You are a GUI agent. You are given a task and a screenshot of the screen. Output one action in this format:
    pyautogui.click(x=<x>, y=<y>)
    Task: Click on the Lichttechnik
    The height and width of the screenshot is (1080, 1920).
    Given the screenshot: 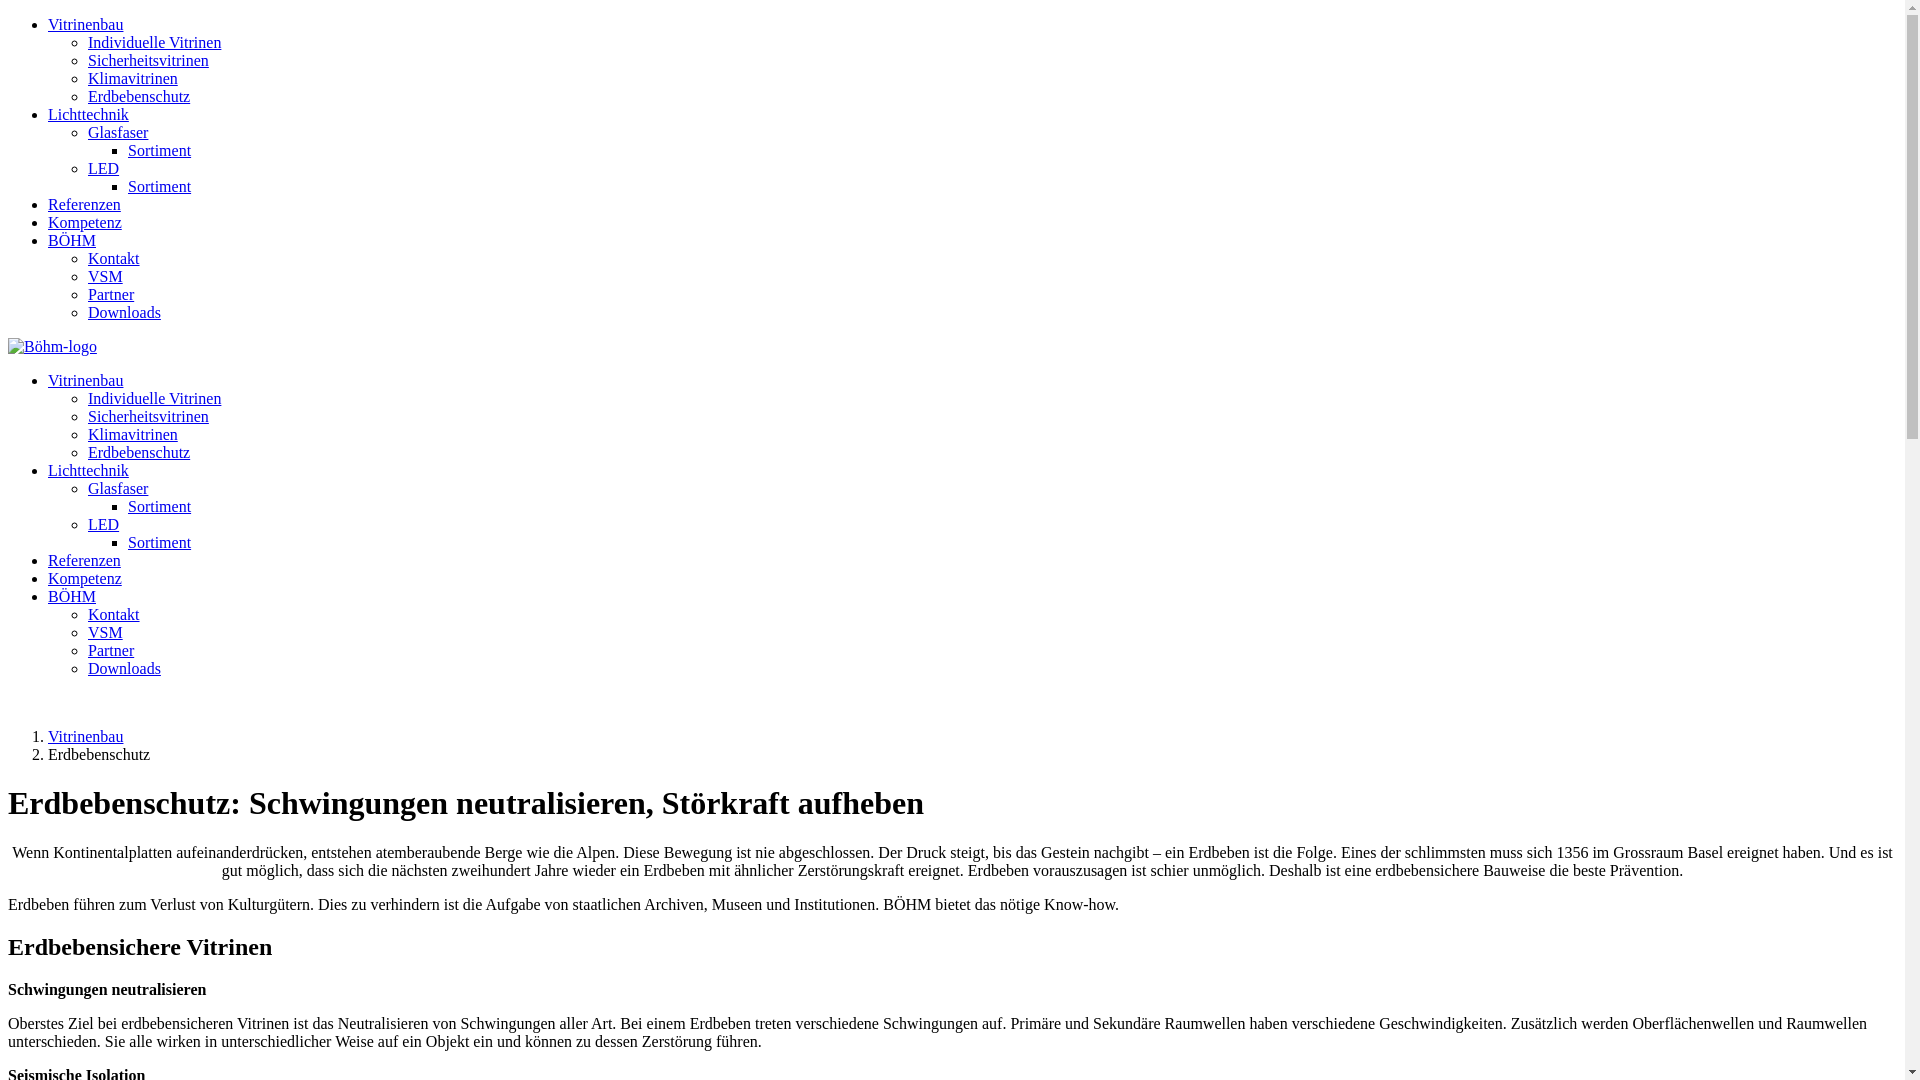 What is the action you would take?
    pyautogui.click(x=88, y=470)
    